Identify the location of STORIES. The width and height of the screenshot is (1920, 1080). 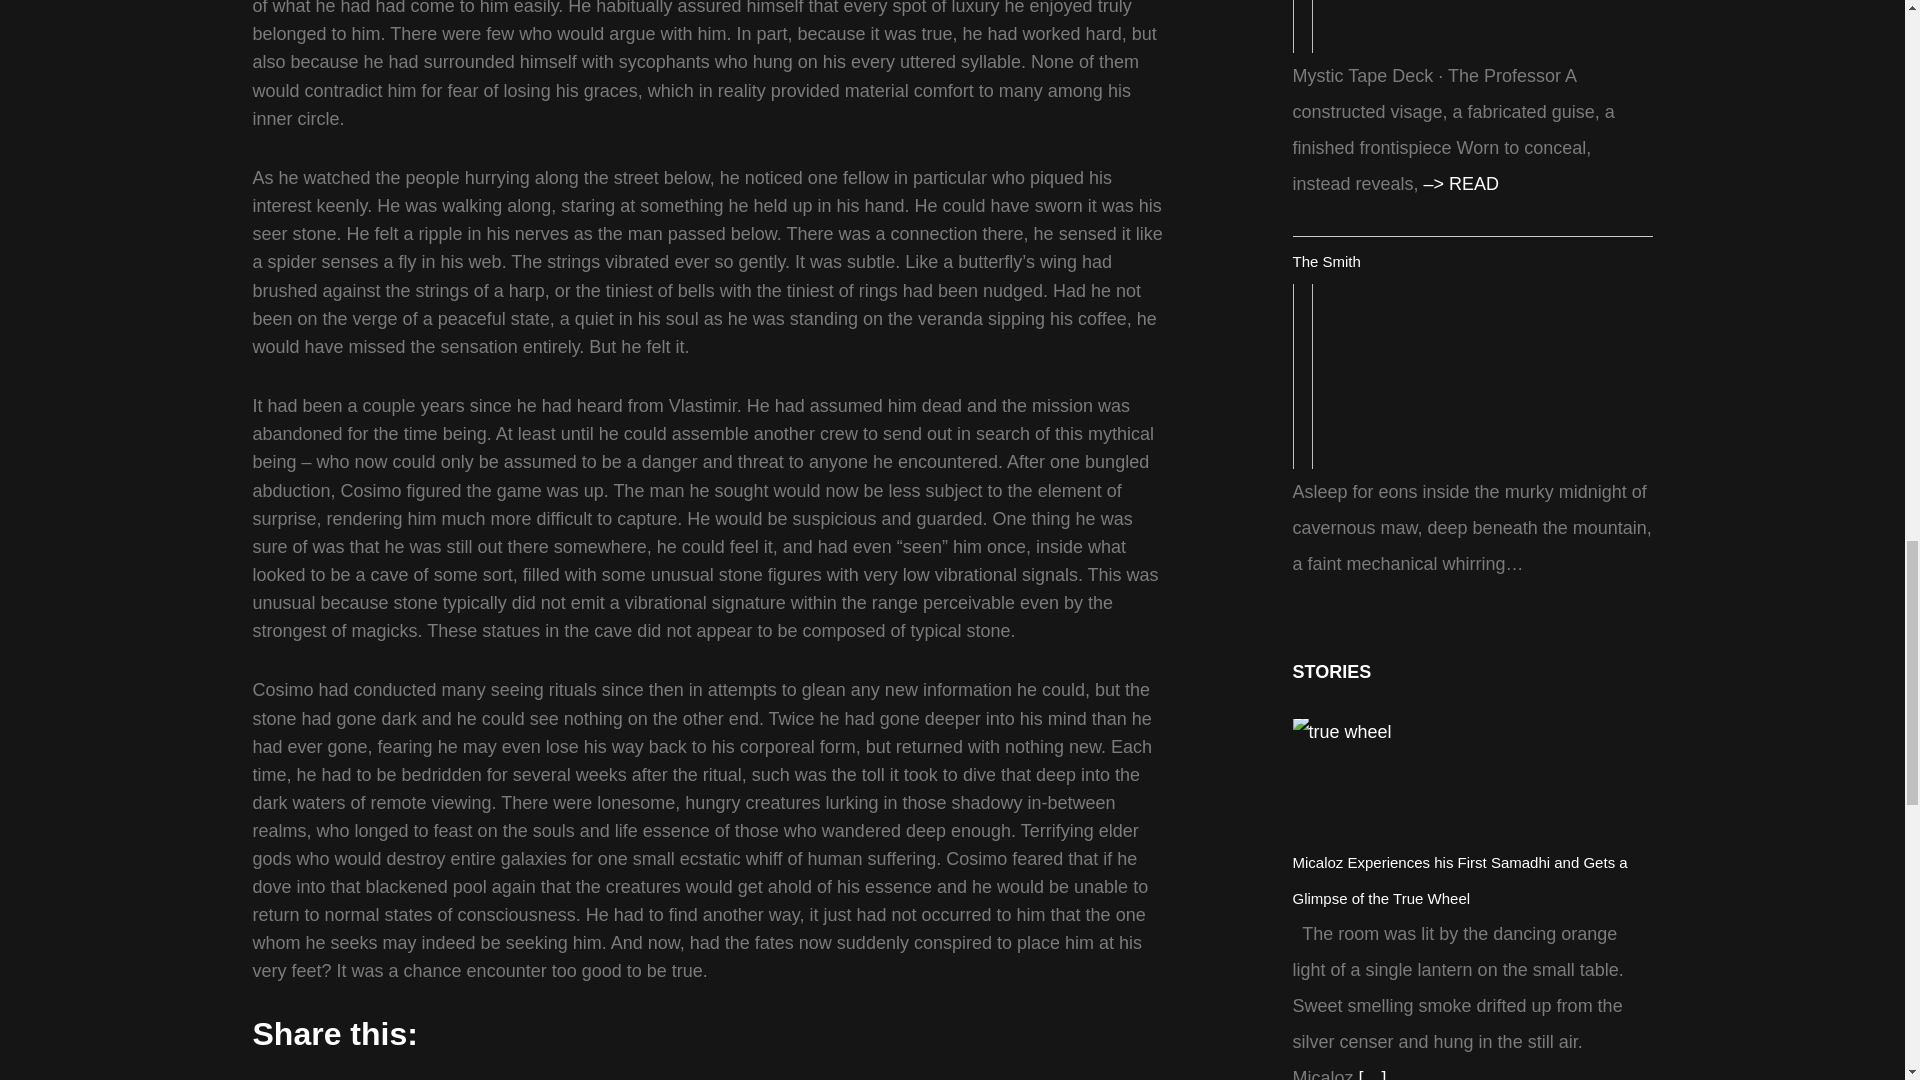
(1331, 672).